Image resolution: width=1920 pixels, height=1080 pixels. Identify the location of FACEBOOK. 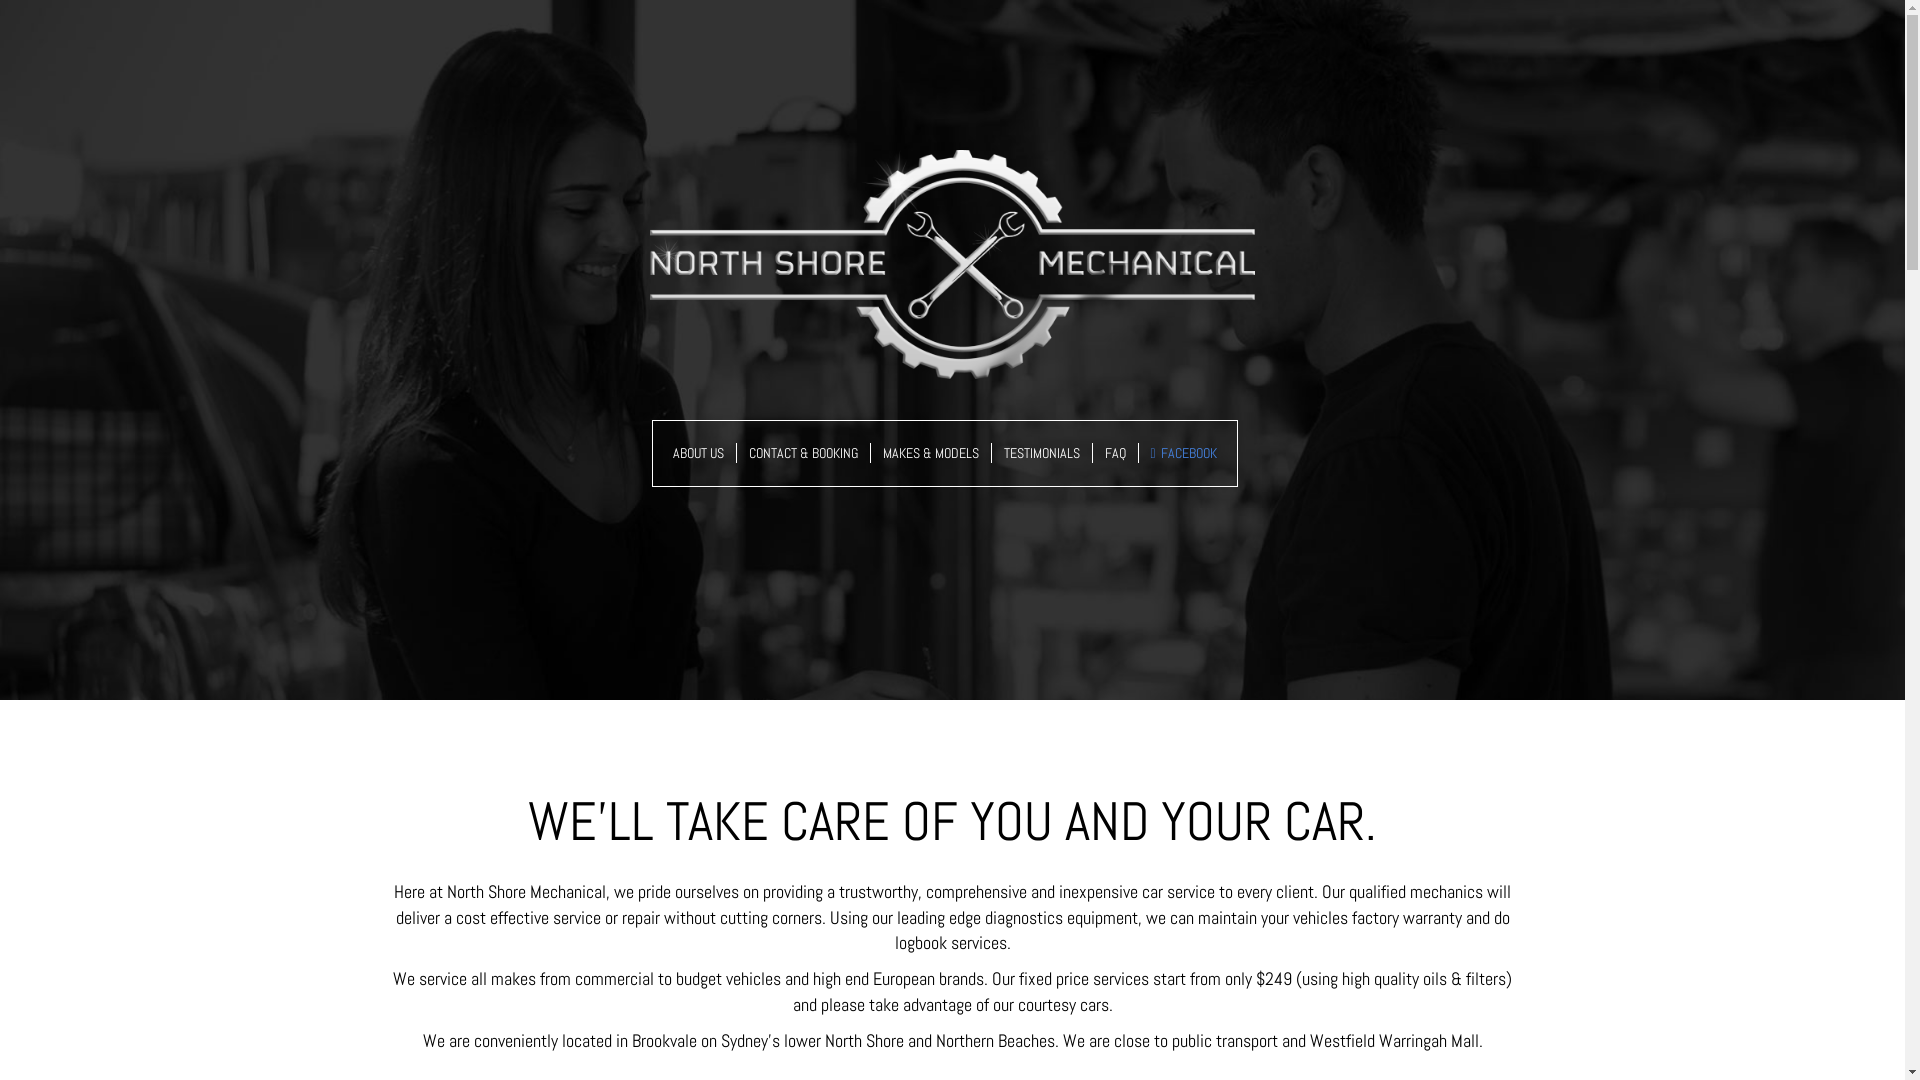
(1183, 454).